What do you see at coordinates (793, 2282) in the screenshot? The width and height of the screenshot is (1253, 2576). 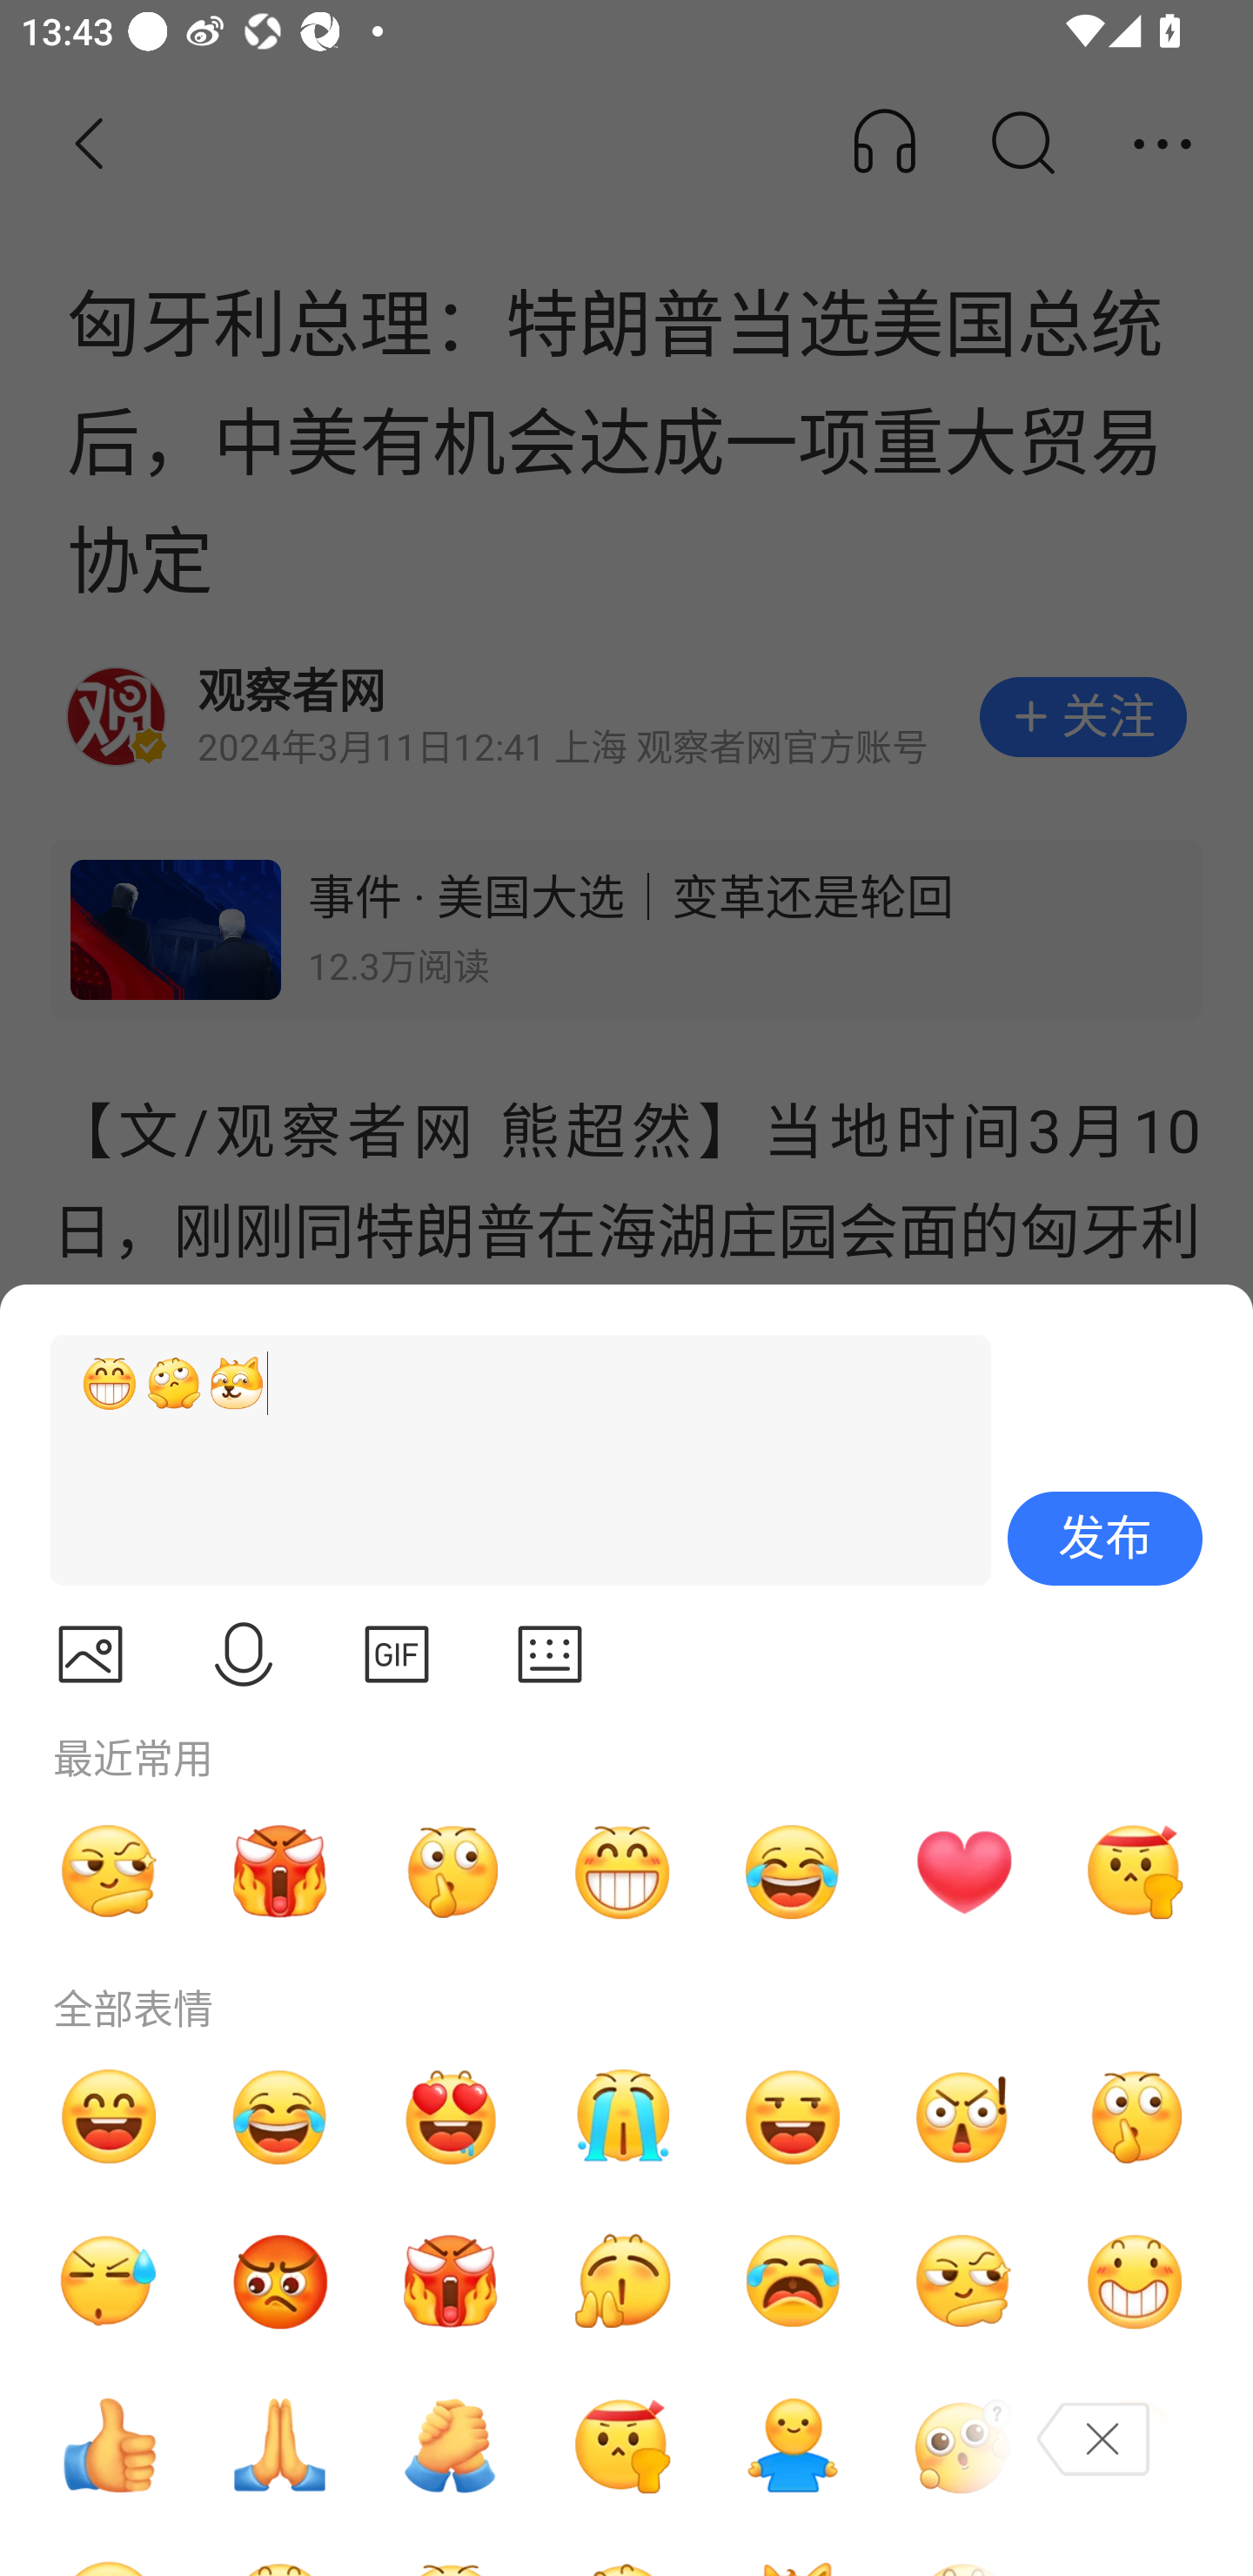 I see `抓狂` at bounding box center [793, 2282].